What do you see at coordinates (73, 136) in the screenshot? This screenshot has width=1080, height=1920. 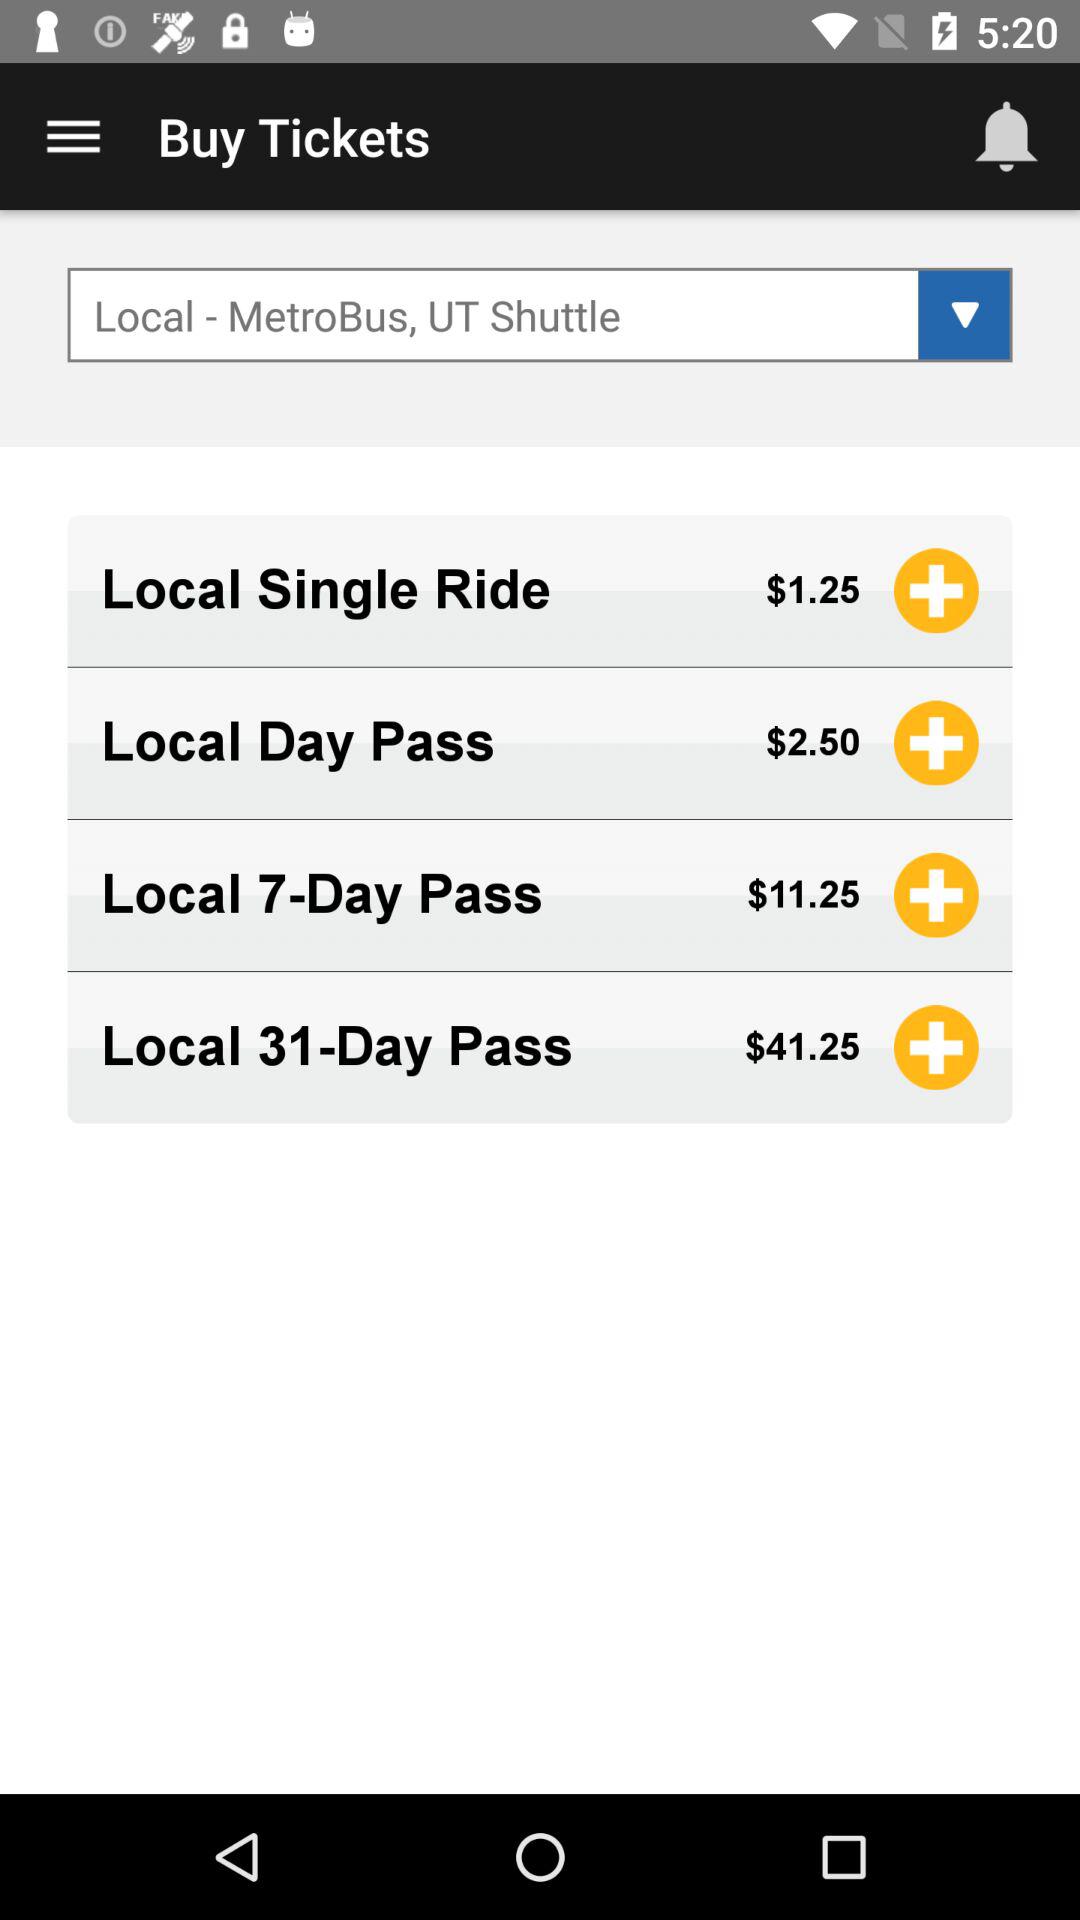 I see `turn on app above local metrobus ut item` at bounding box center [73, 136].